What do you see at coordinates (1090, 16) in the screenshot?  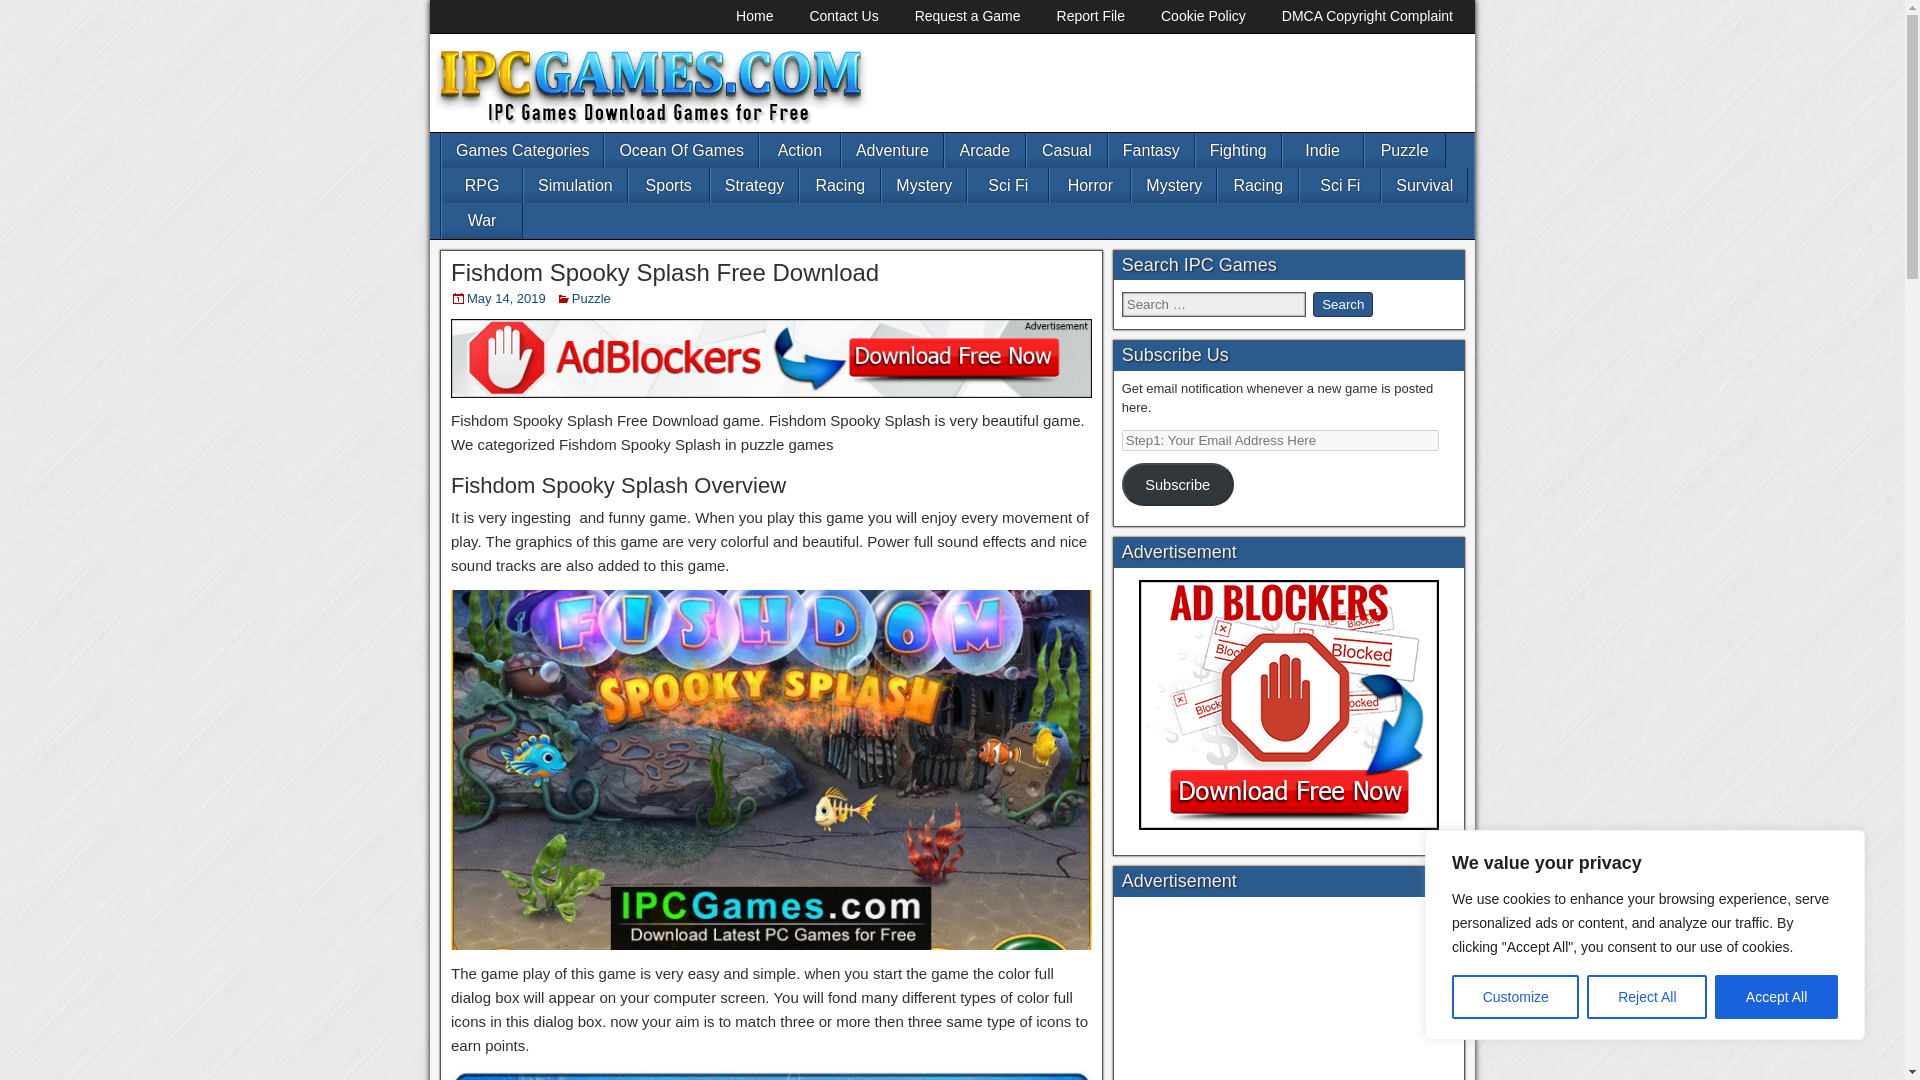 I see `Report File` at bounding box center [1090, 16].